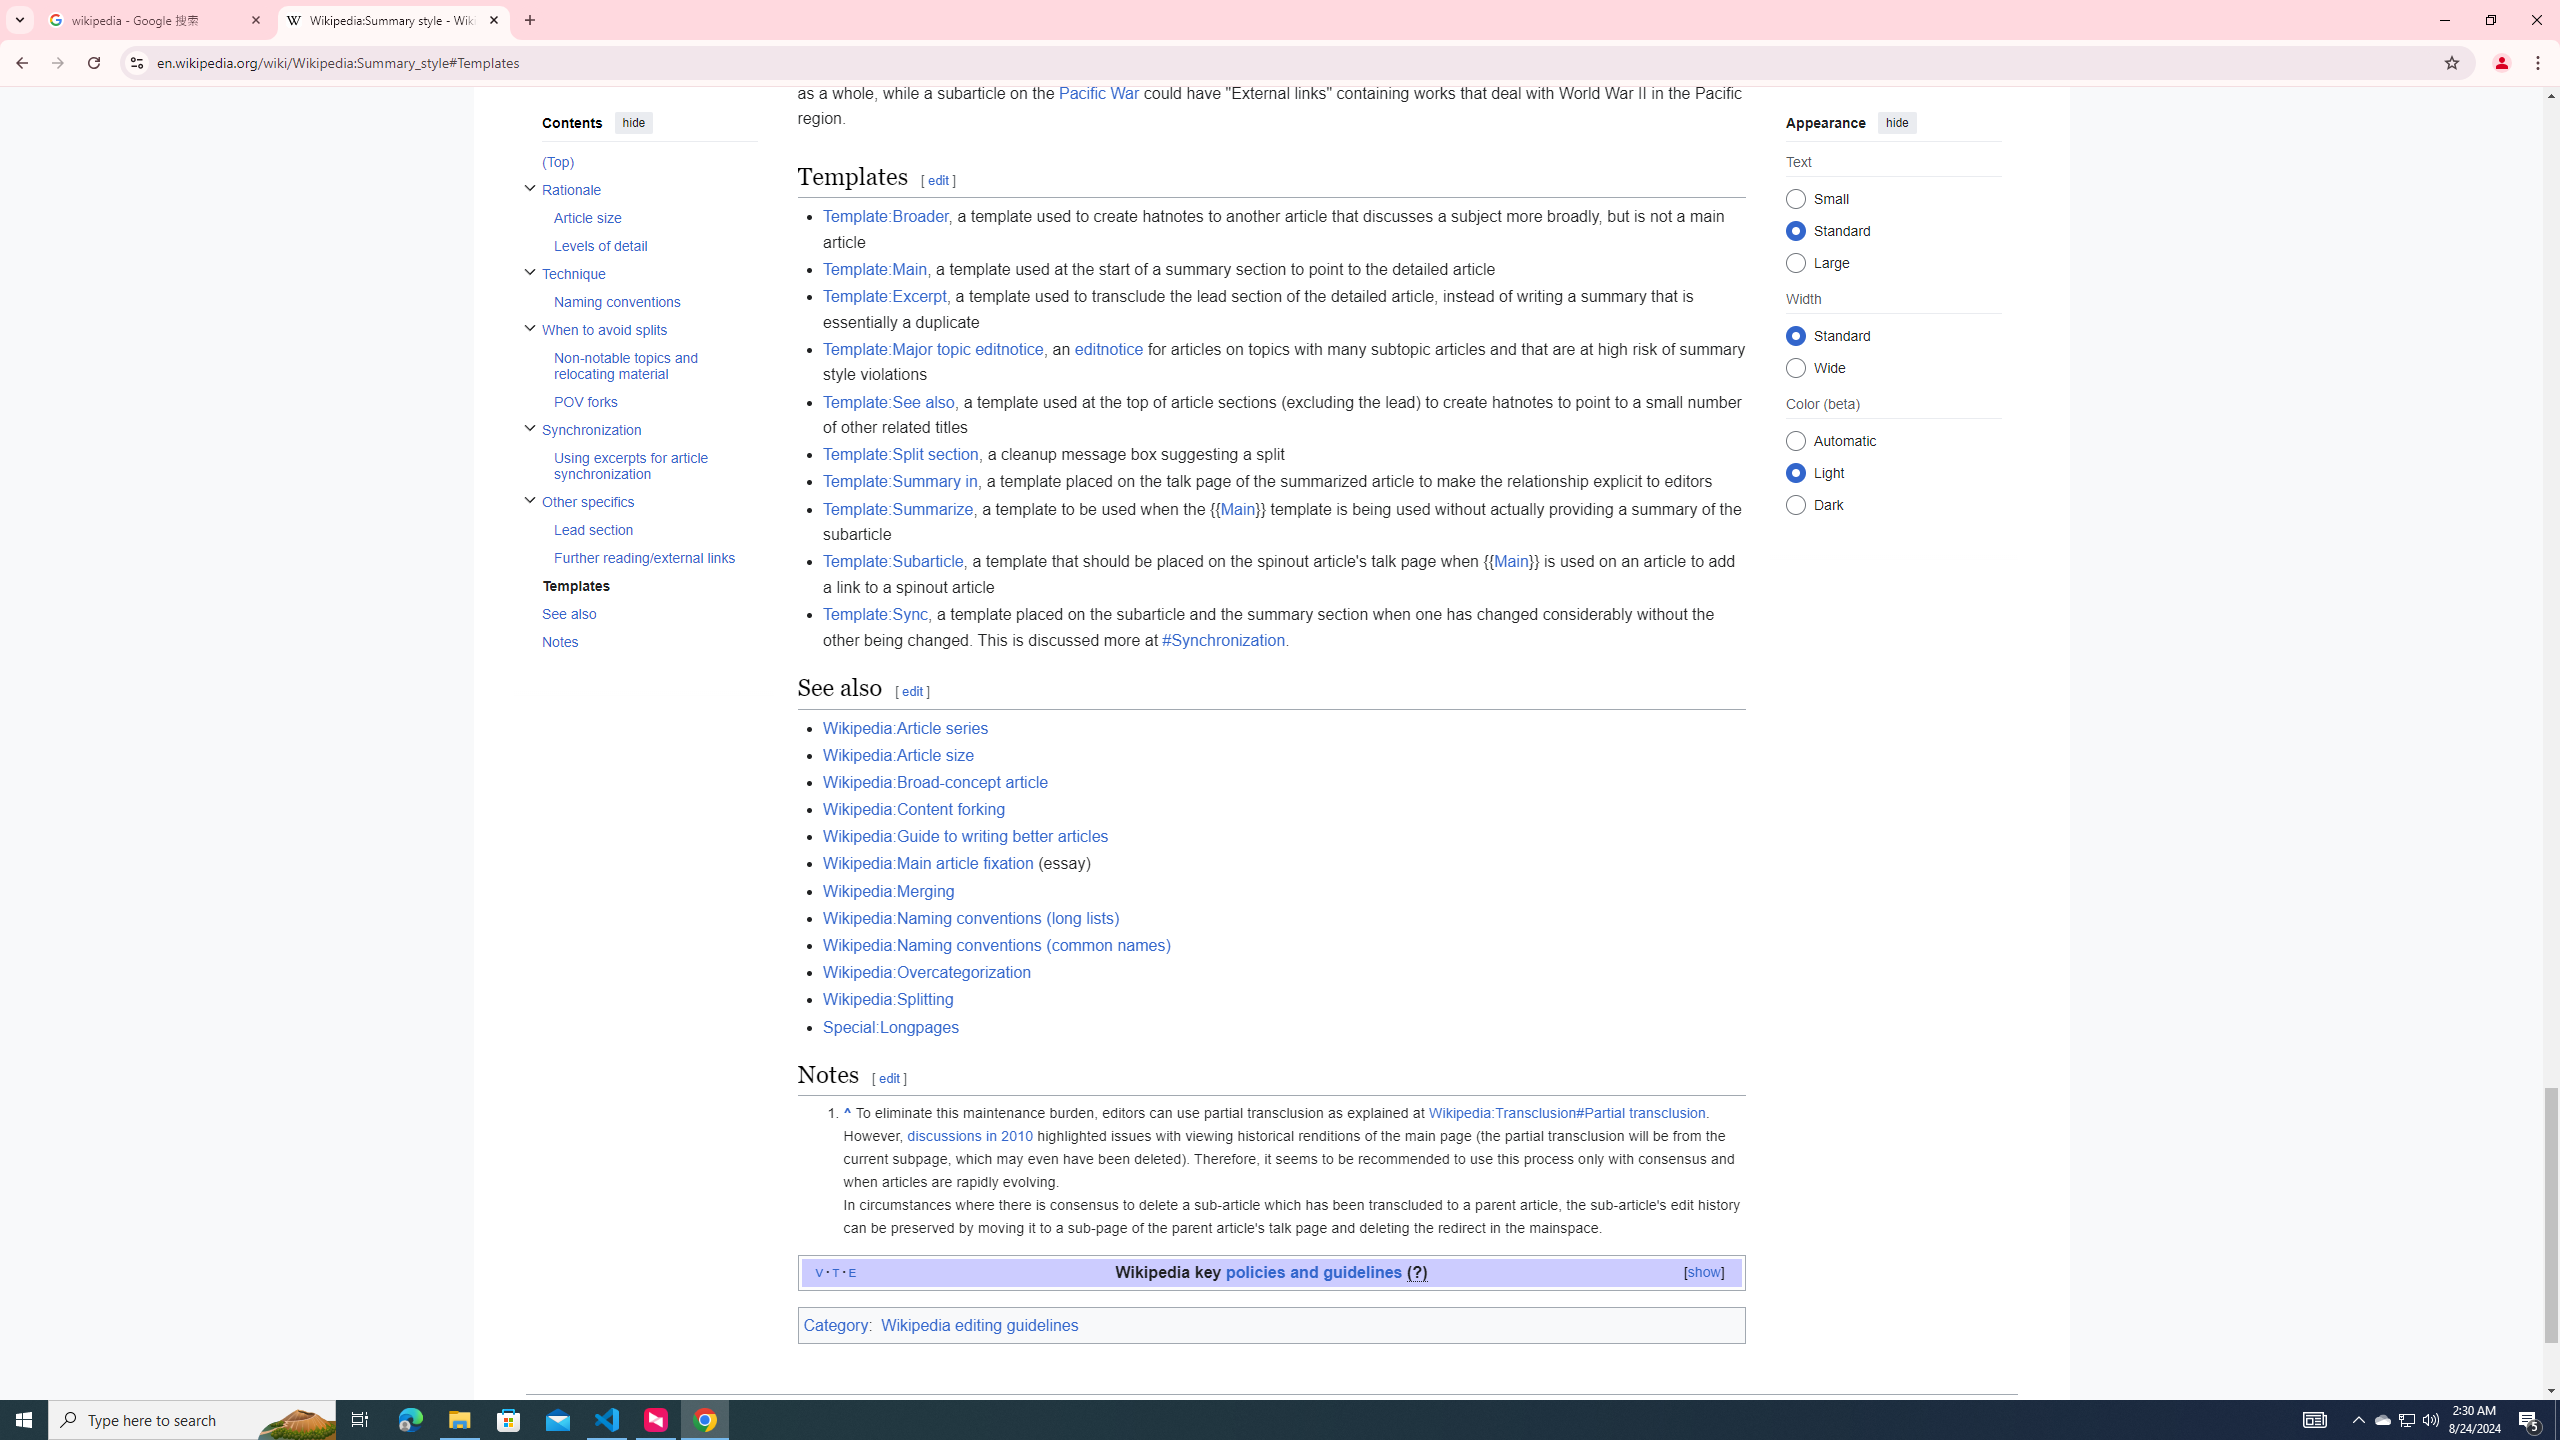 This screenshot has height=1440, width=2560. I want to click on Main, so click(1512, 562).